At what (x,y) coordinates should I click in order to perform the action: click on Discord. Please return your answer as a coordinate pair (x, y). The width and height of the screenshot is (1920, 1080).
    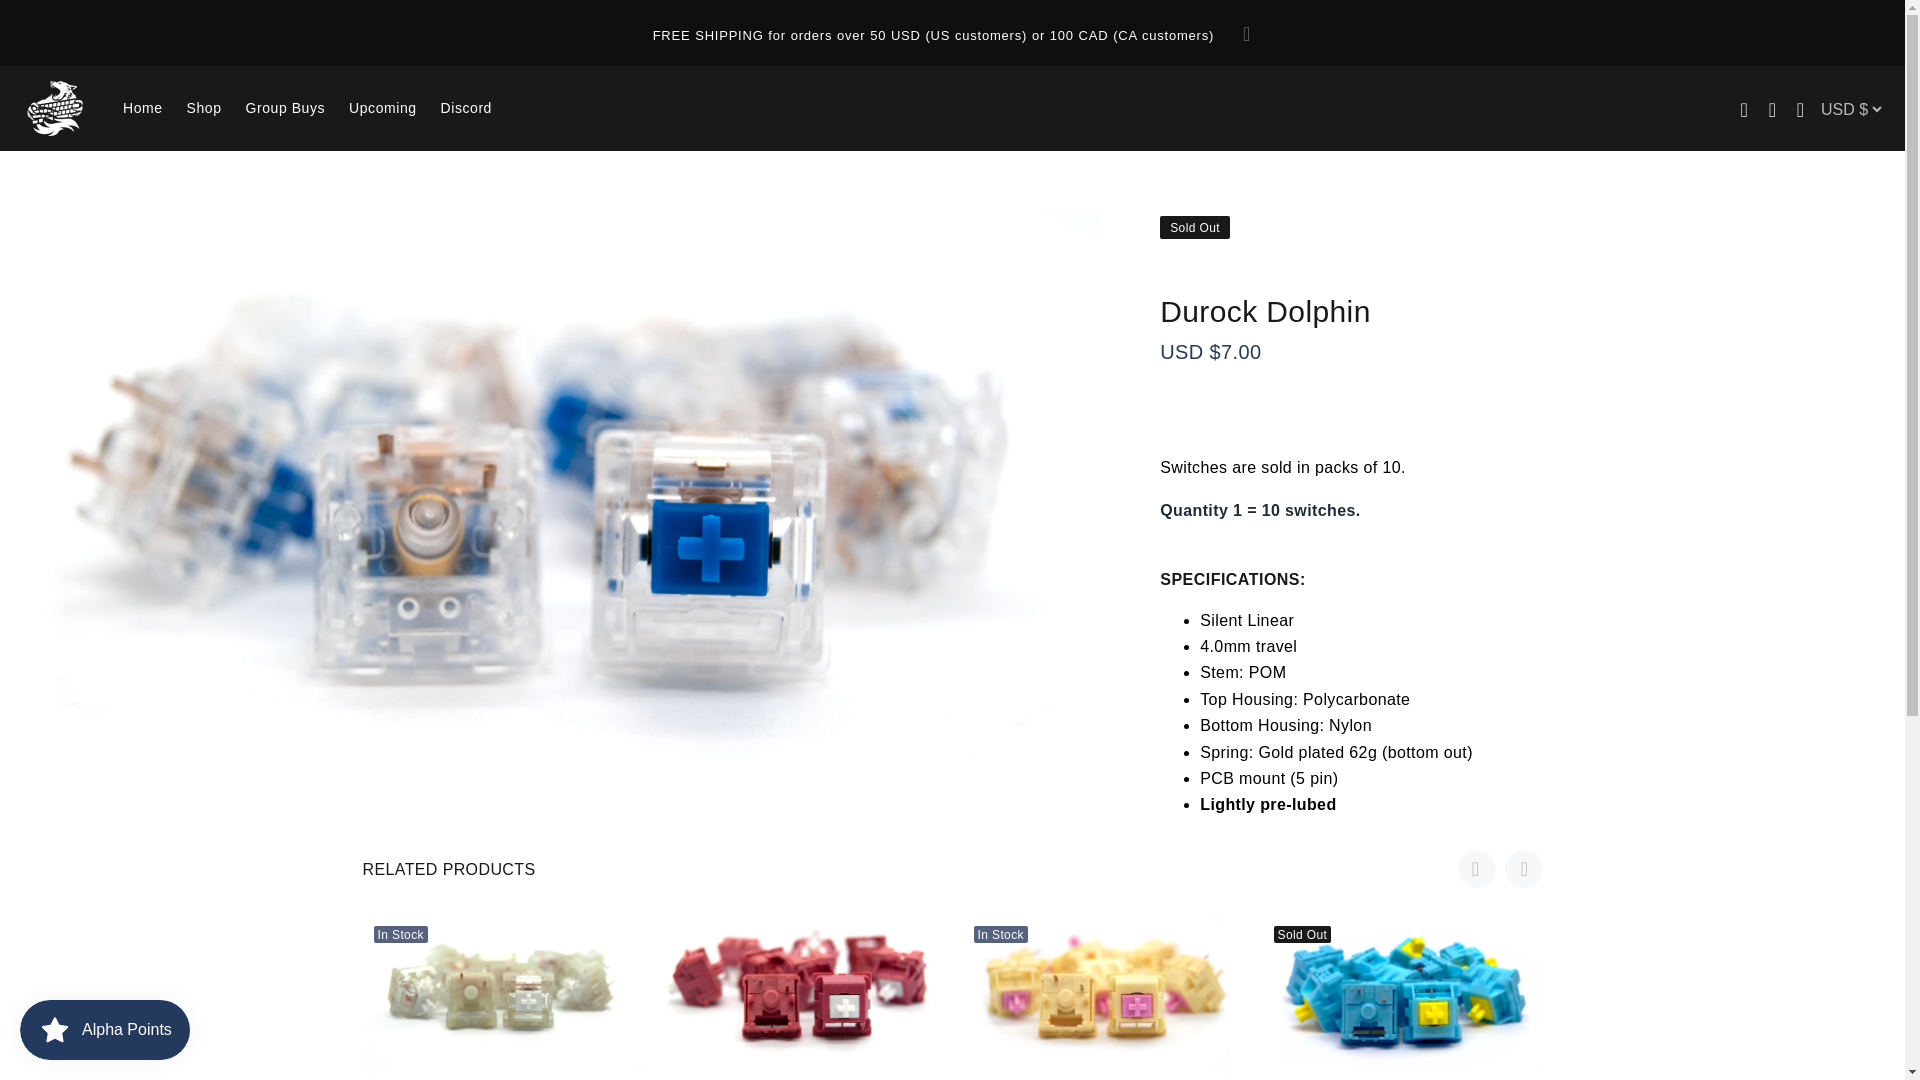
    Looking at the image, I should click on (460, 108).